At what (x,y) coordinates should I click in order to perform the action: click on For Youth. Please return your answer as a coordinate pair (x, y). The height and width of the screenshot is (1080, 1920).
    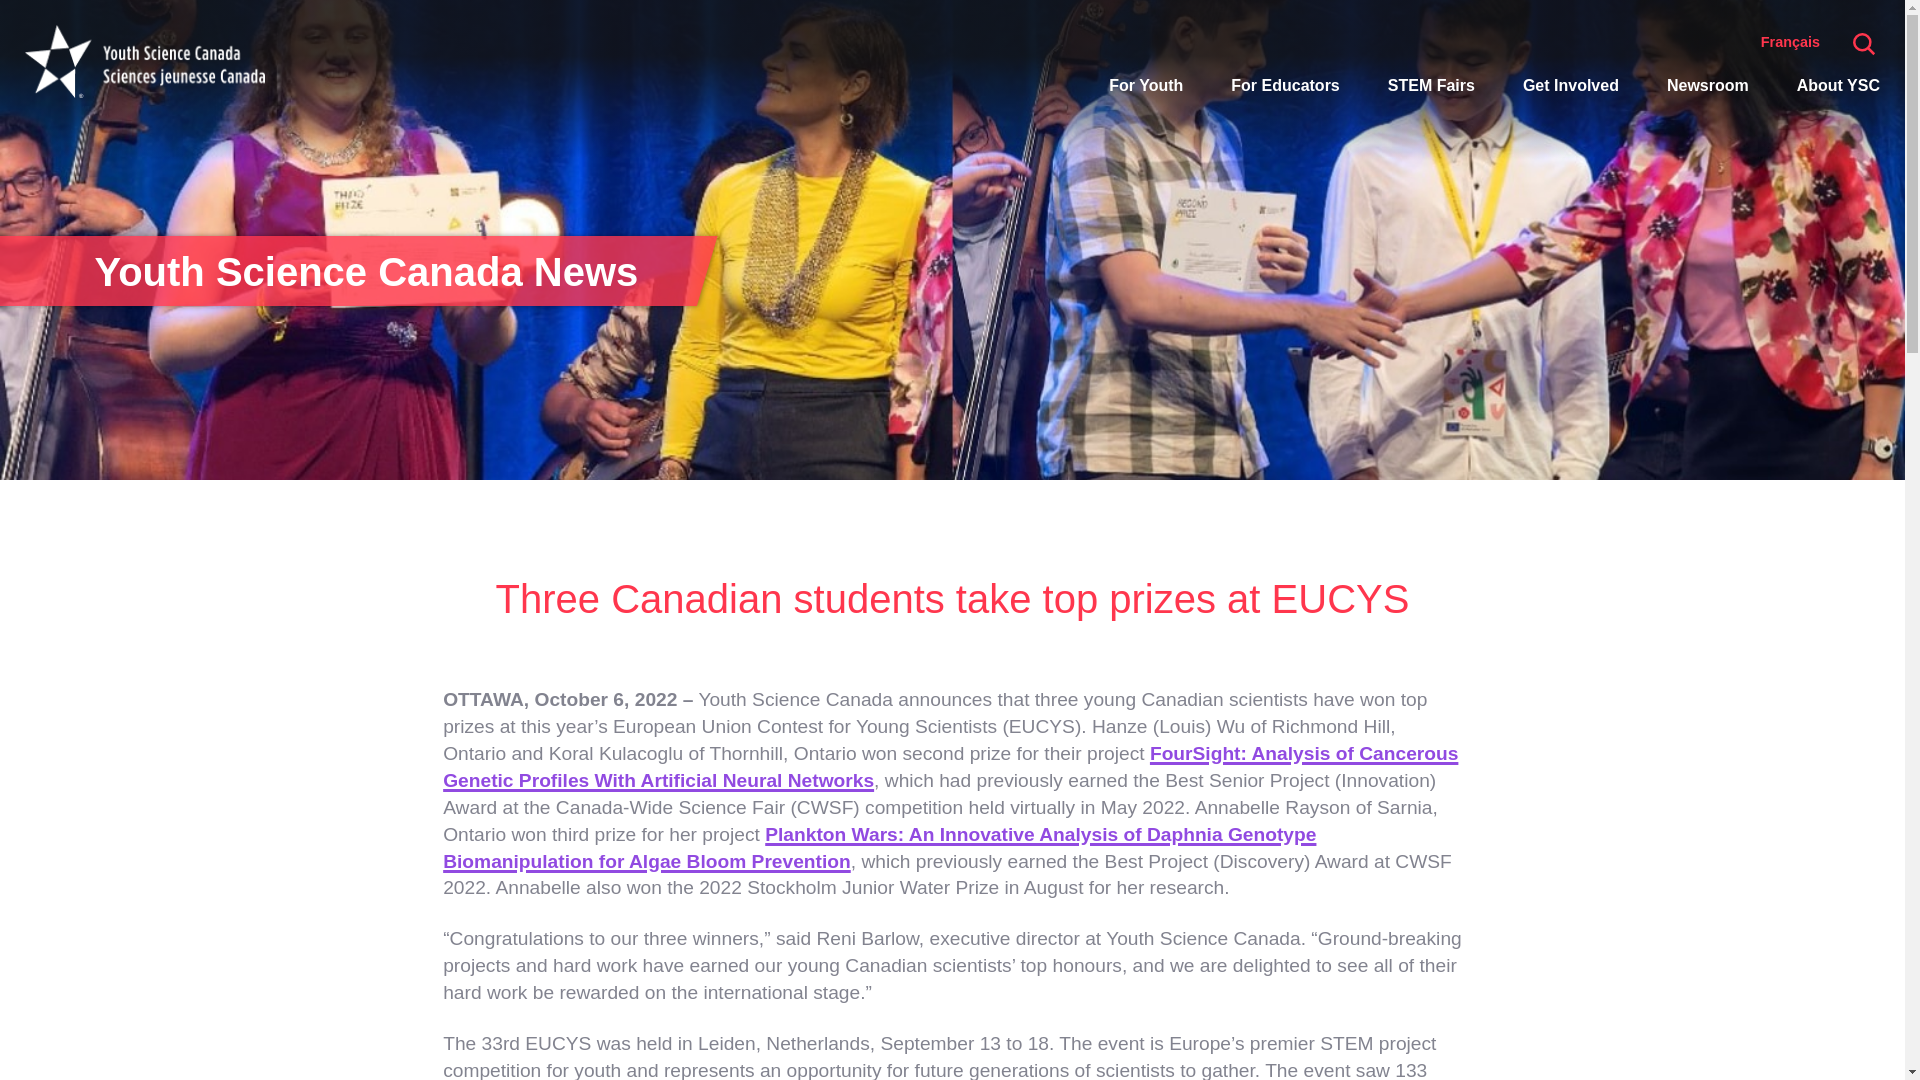
    Looking at the image, I should click on (1146, 86).